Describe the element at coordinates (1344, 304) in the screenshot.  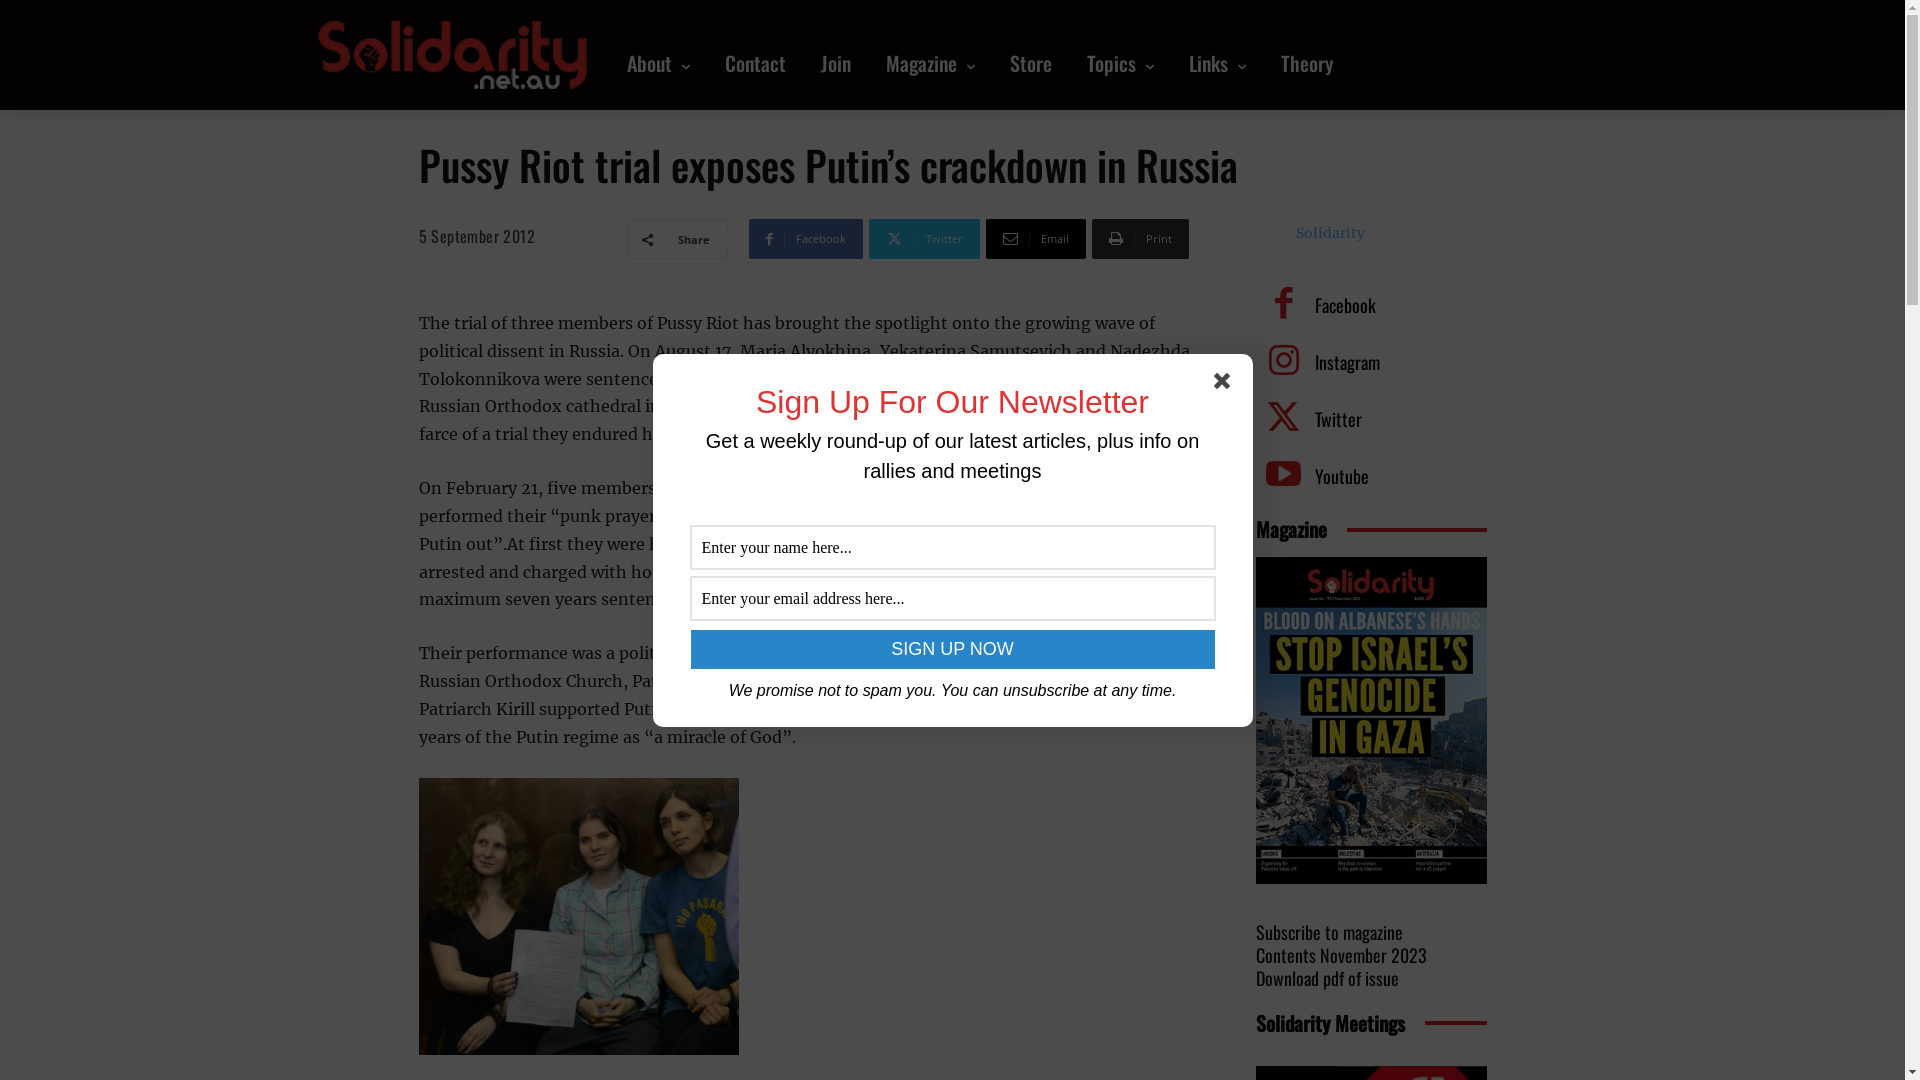
I see `Facebook` at that location.